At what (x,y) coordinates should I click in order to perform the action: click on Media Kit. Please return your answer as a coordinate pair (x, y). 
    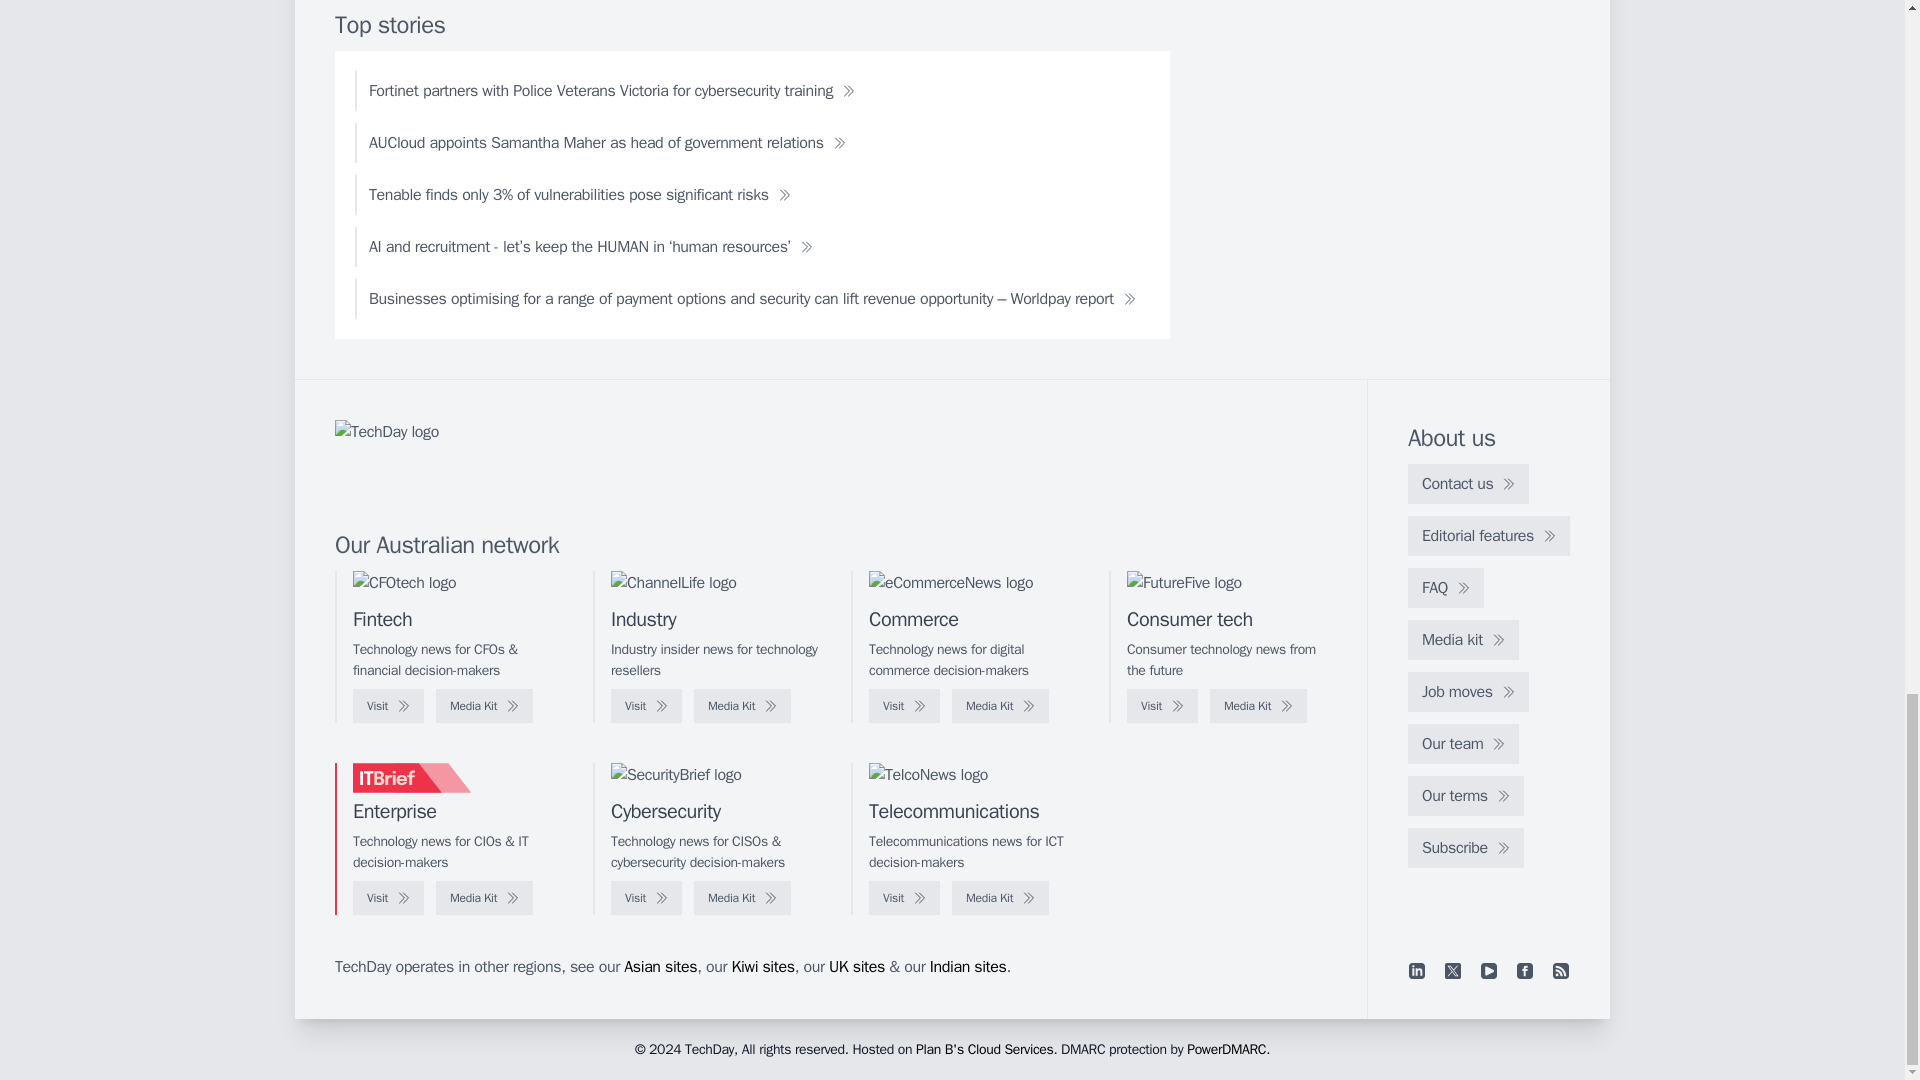
    Looking at the image, I should click on (742, 706).